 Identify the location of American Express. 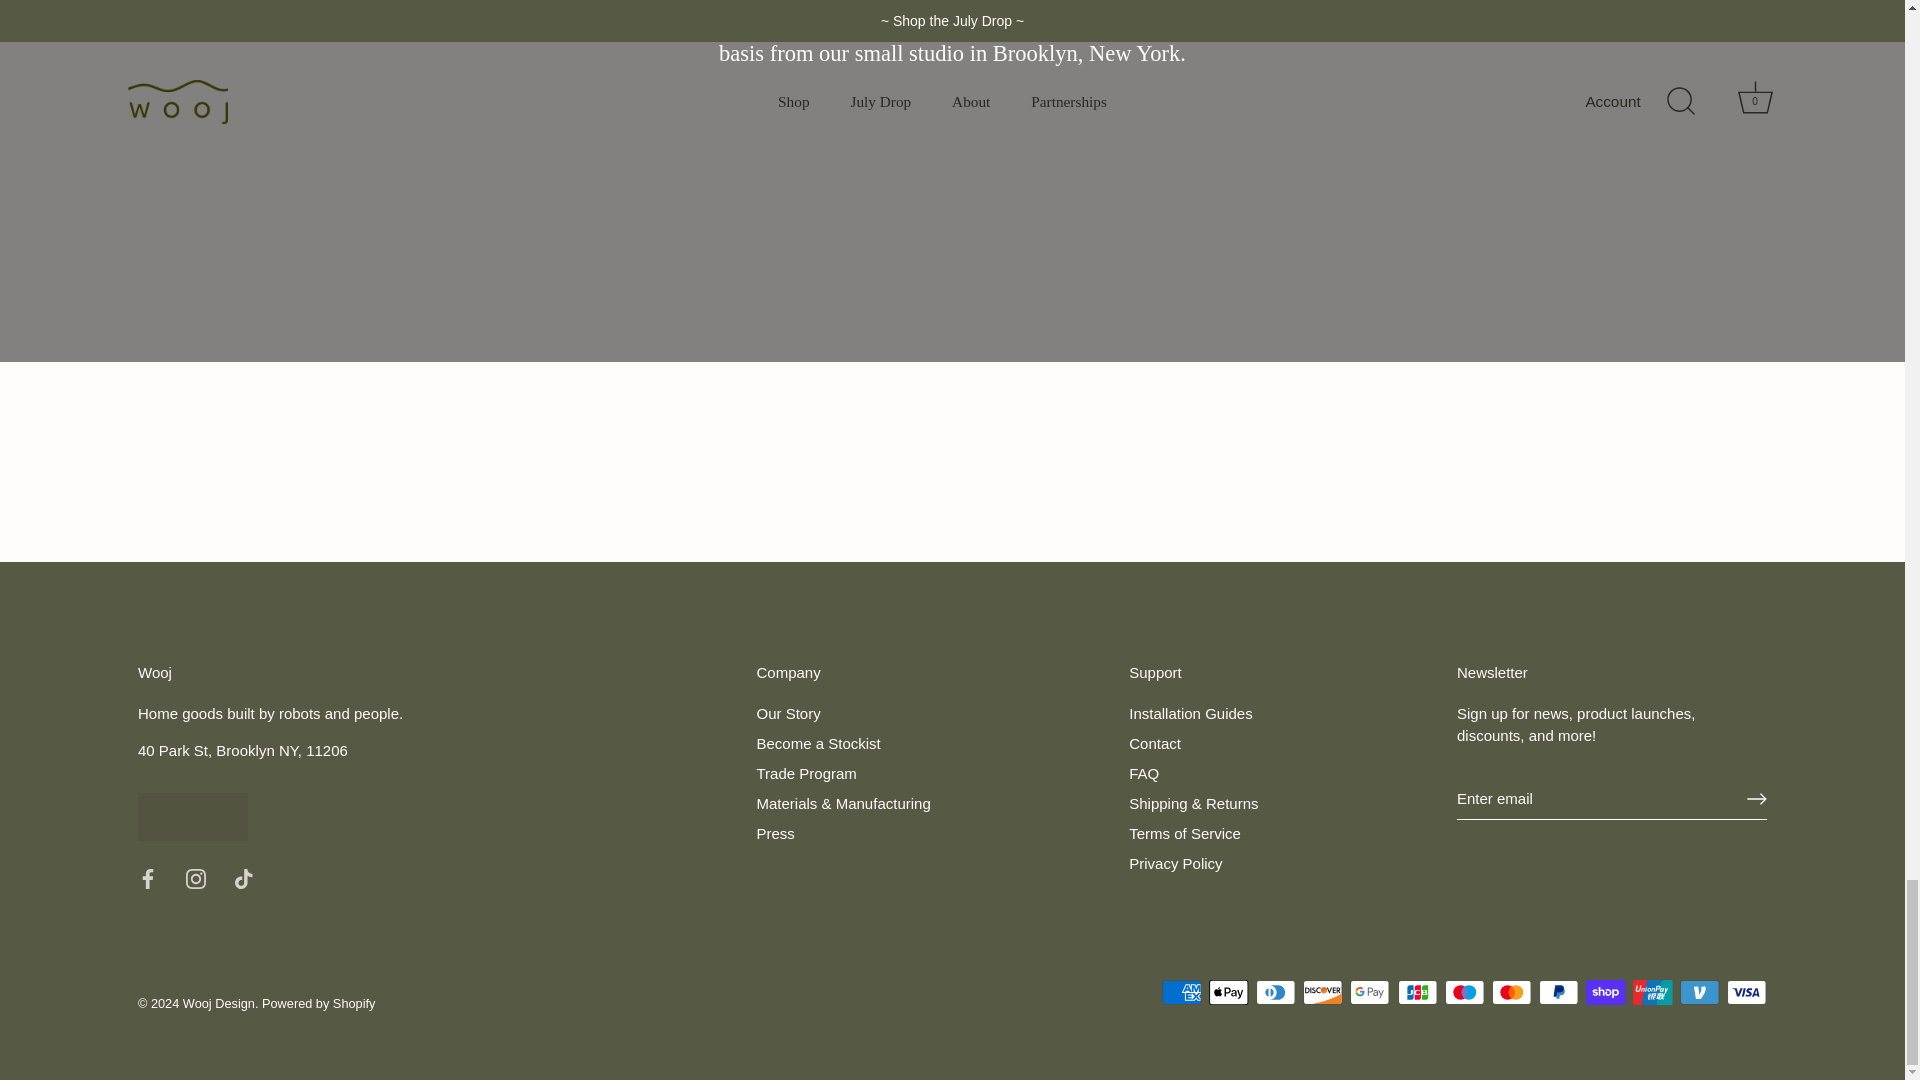
(1181, 992).